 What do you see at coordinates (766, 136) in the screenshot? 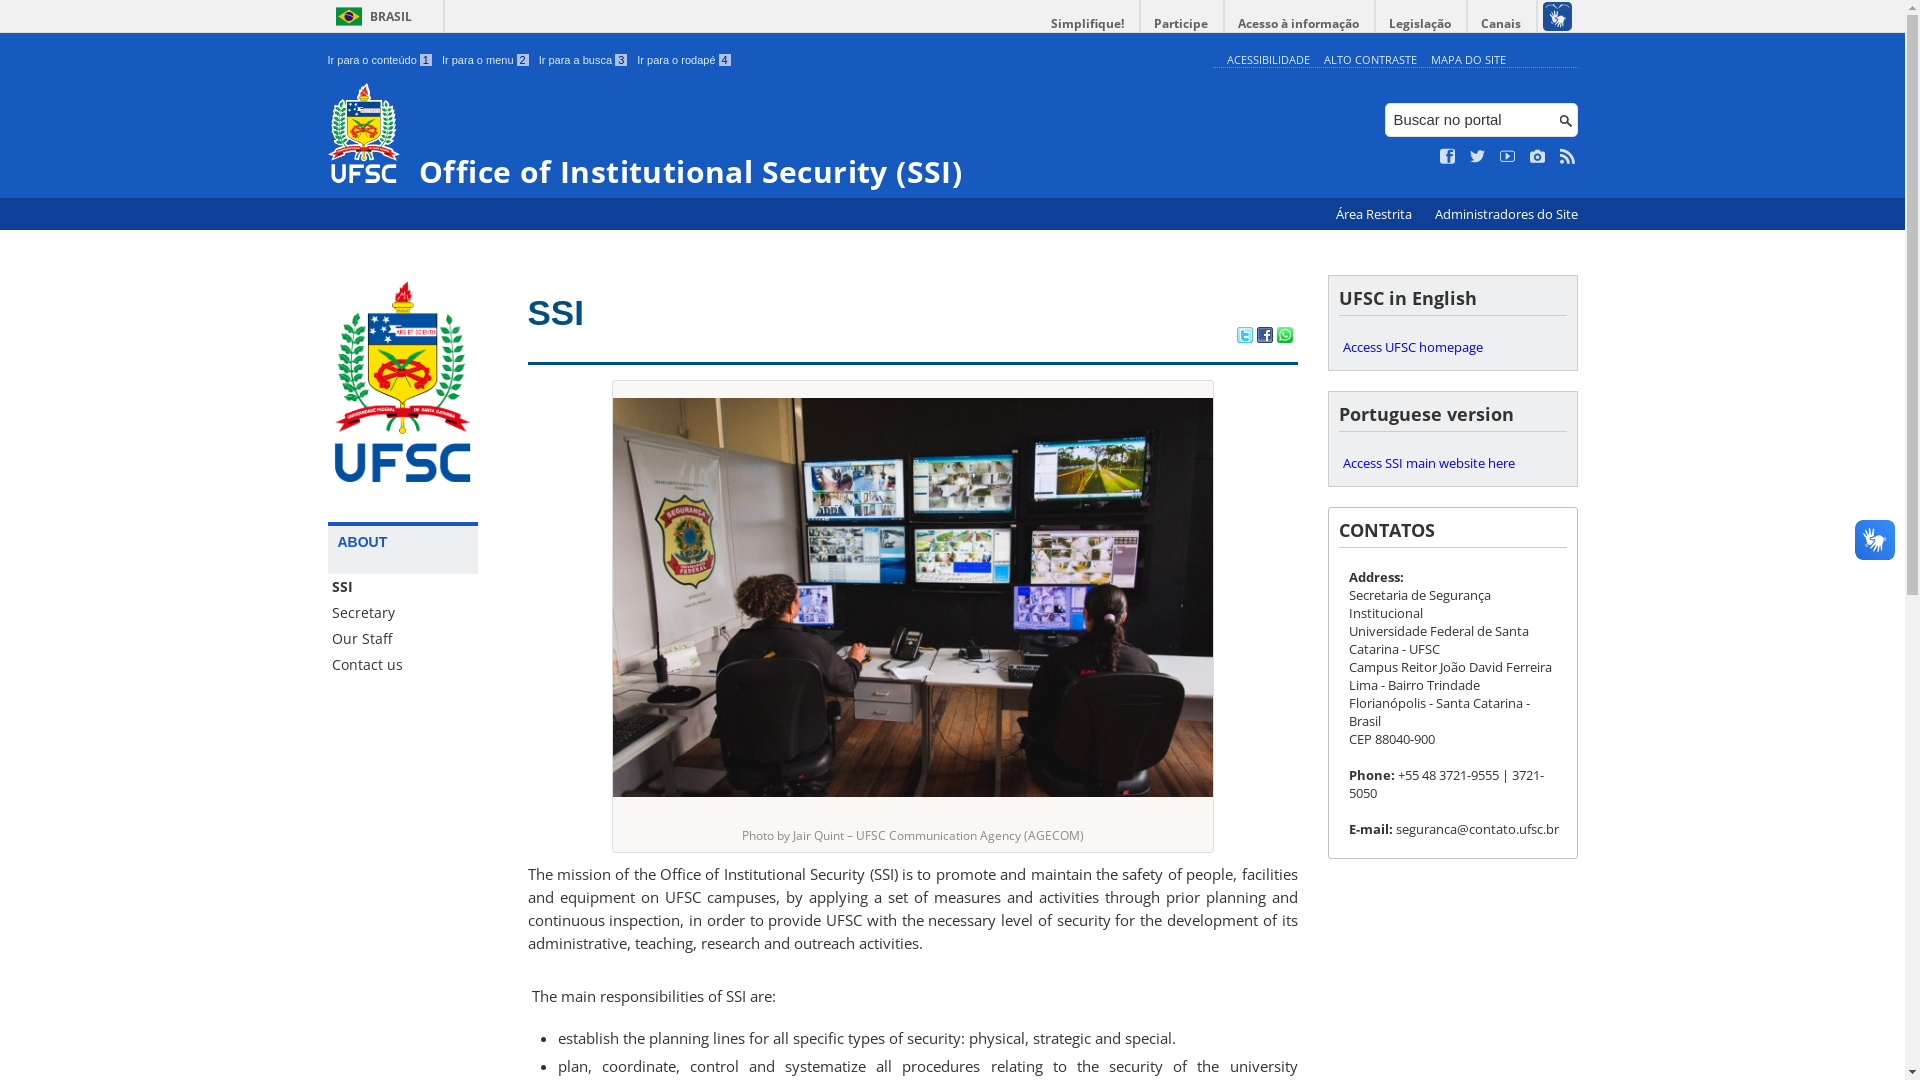
I see `Office of Institutional Security (SSI)` at bounding box center [766, 136].